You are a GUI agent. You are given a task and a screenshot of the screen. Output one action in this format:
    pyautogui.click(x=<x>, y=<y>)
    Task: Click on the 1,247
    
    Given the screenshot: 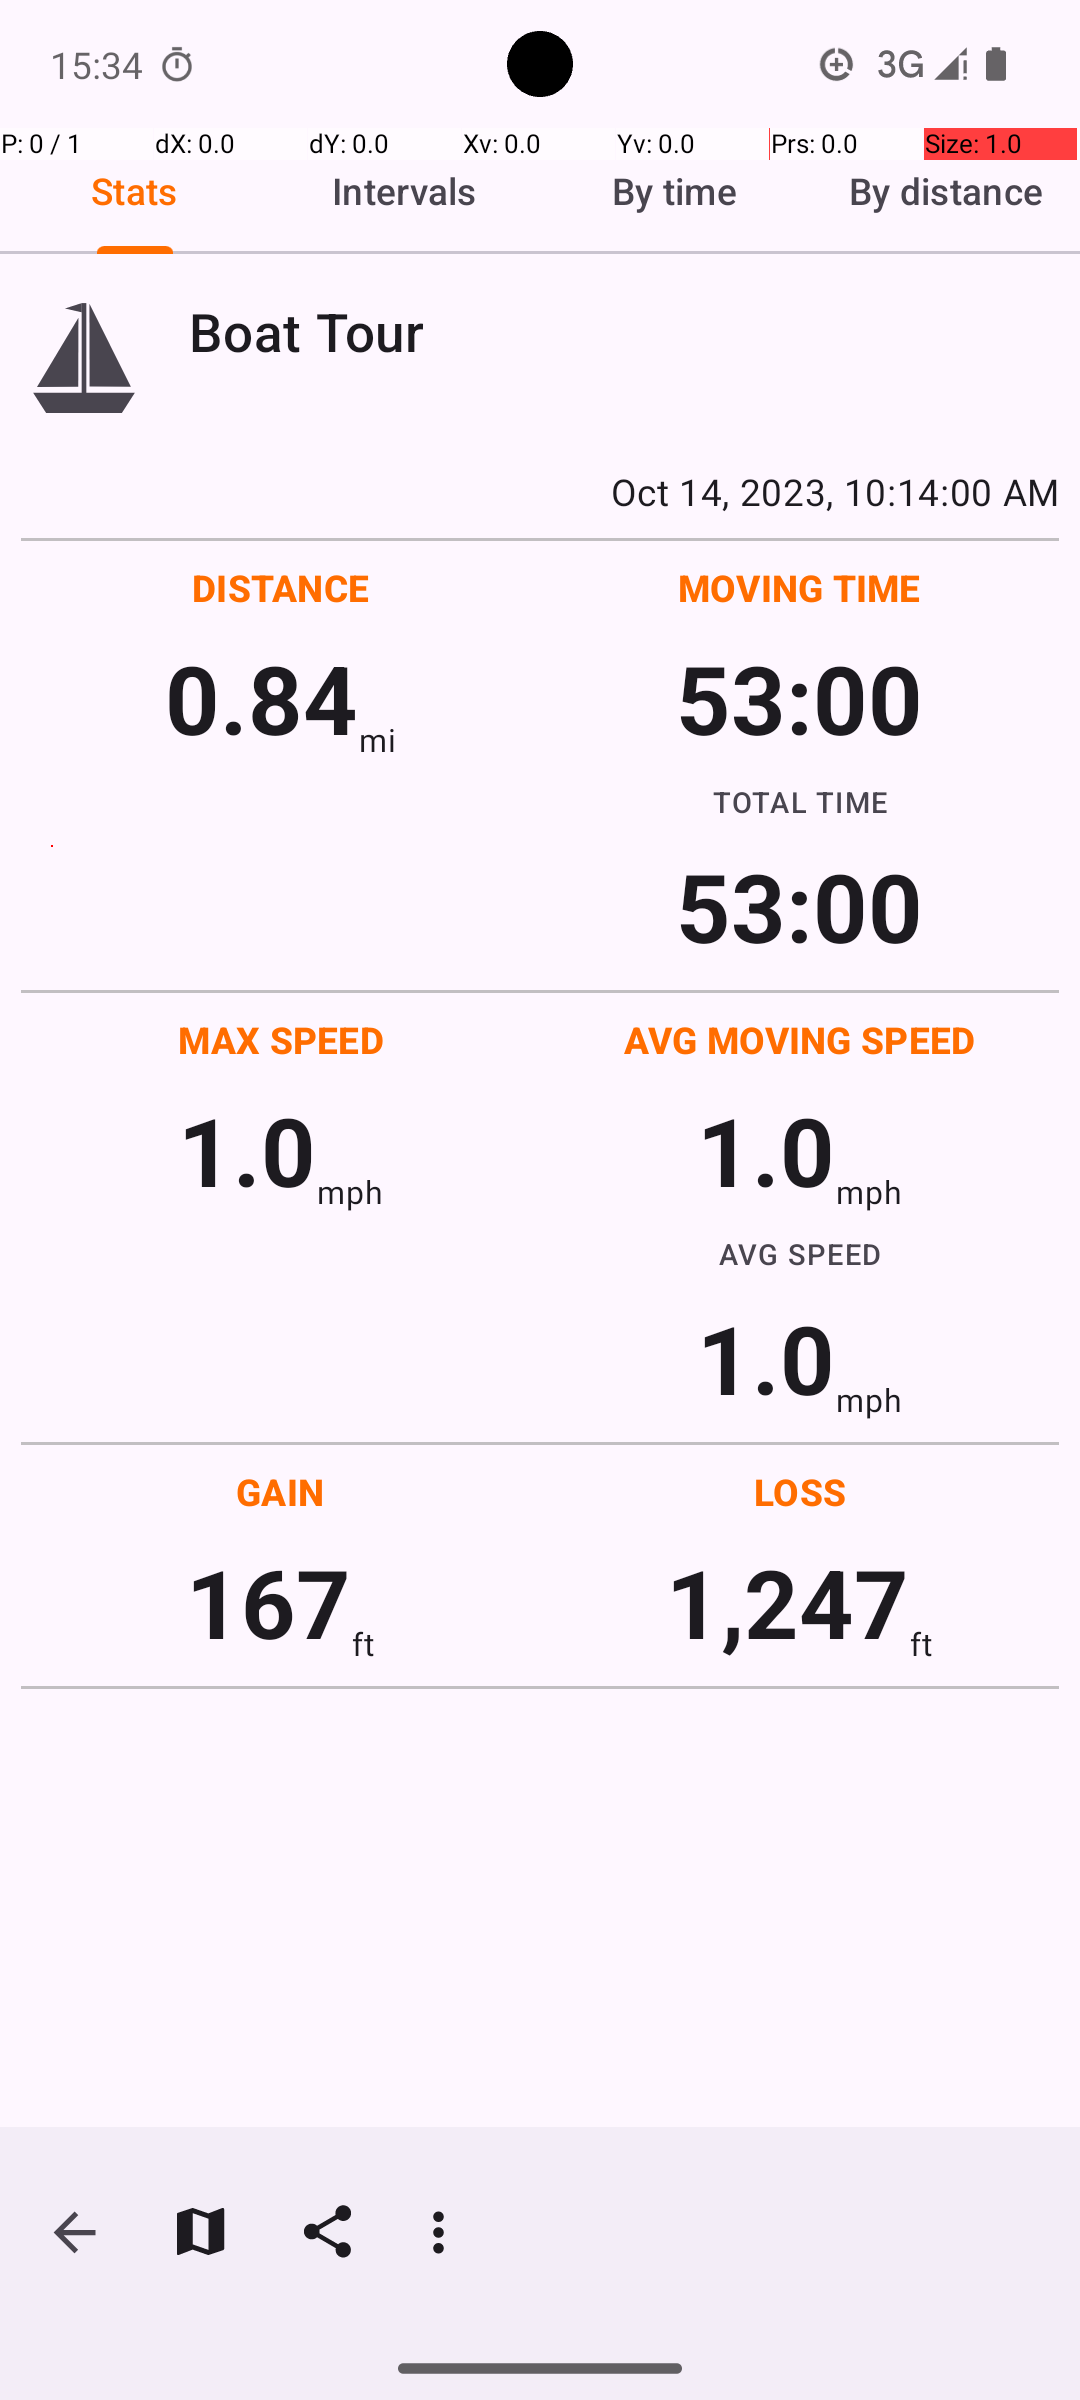 What is the action you would take?
    pyautogui.click(x=788, y=1602)
    